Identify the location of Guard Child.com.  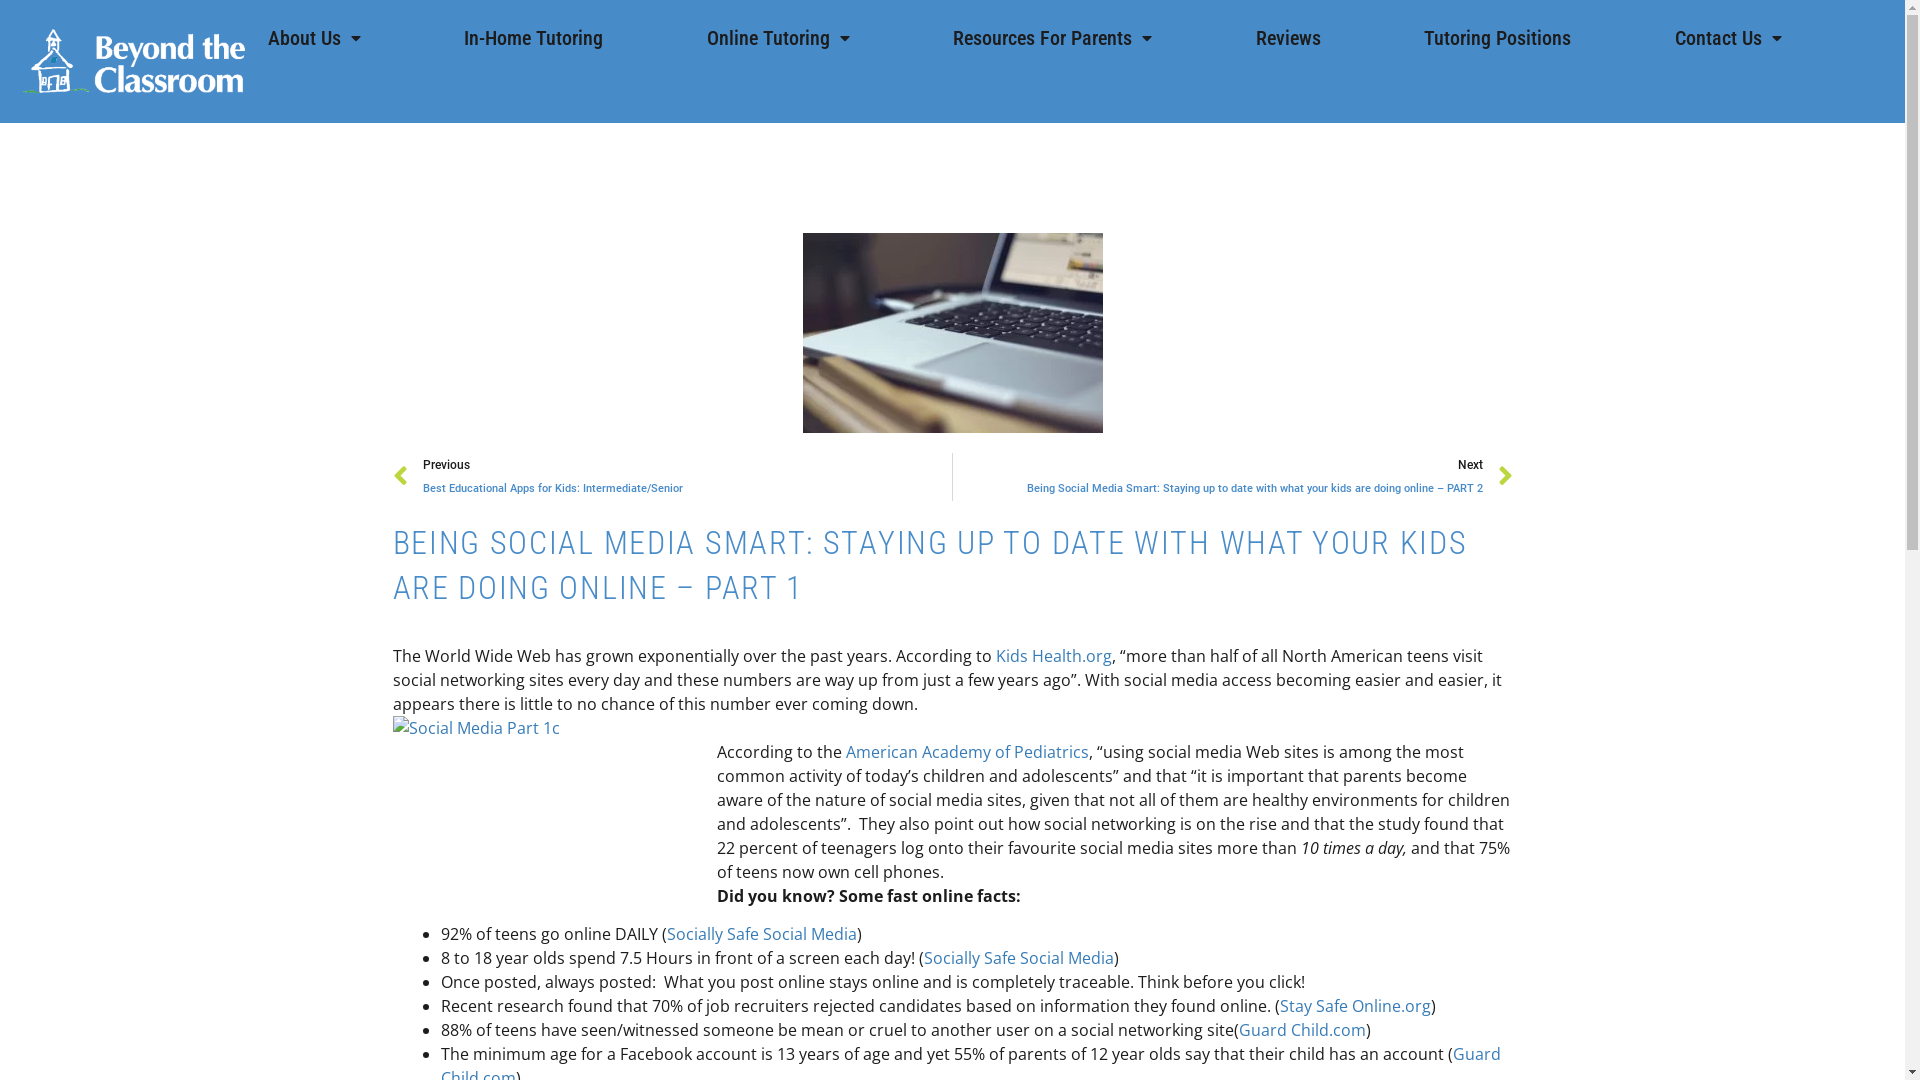
(1302, 1030).